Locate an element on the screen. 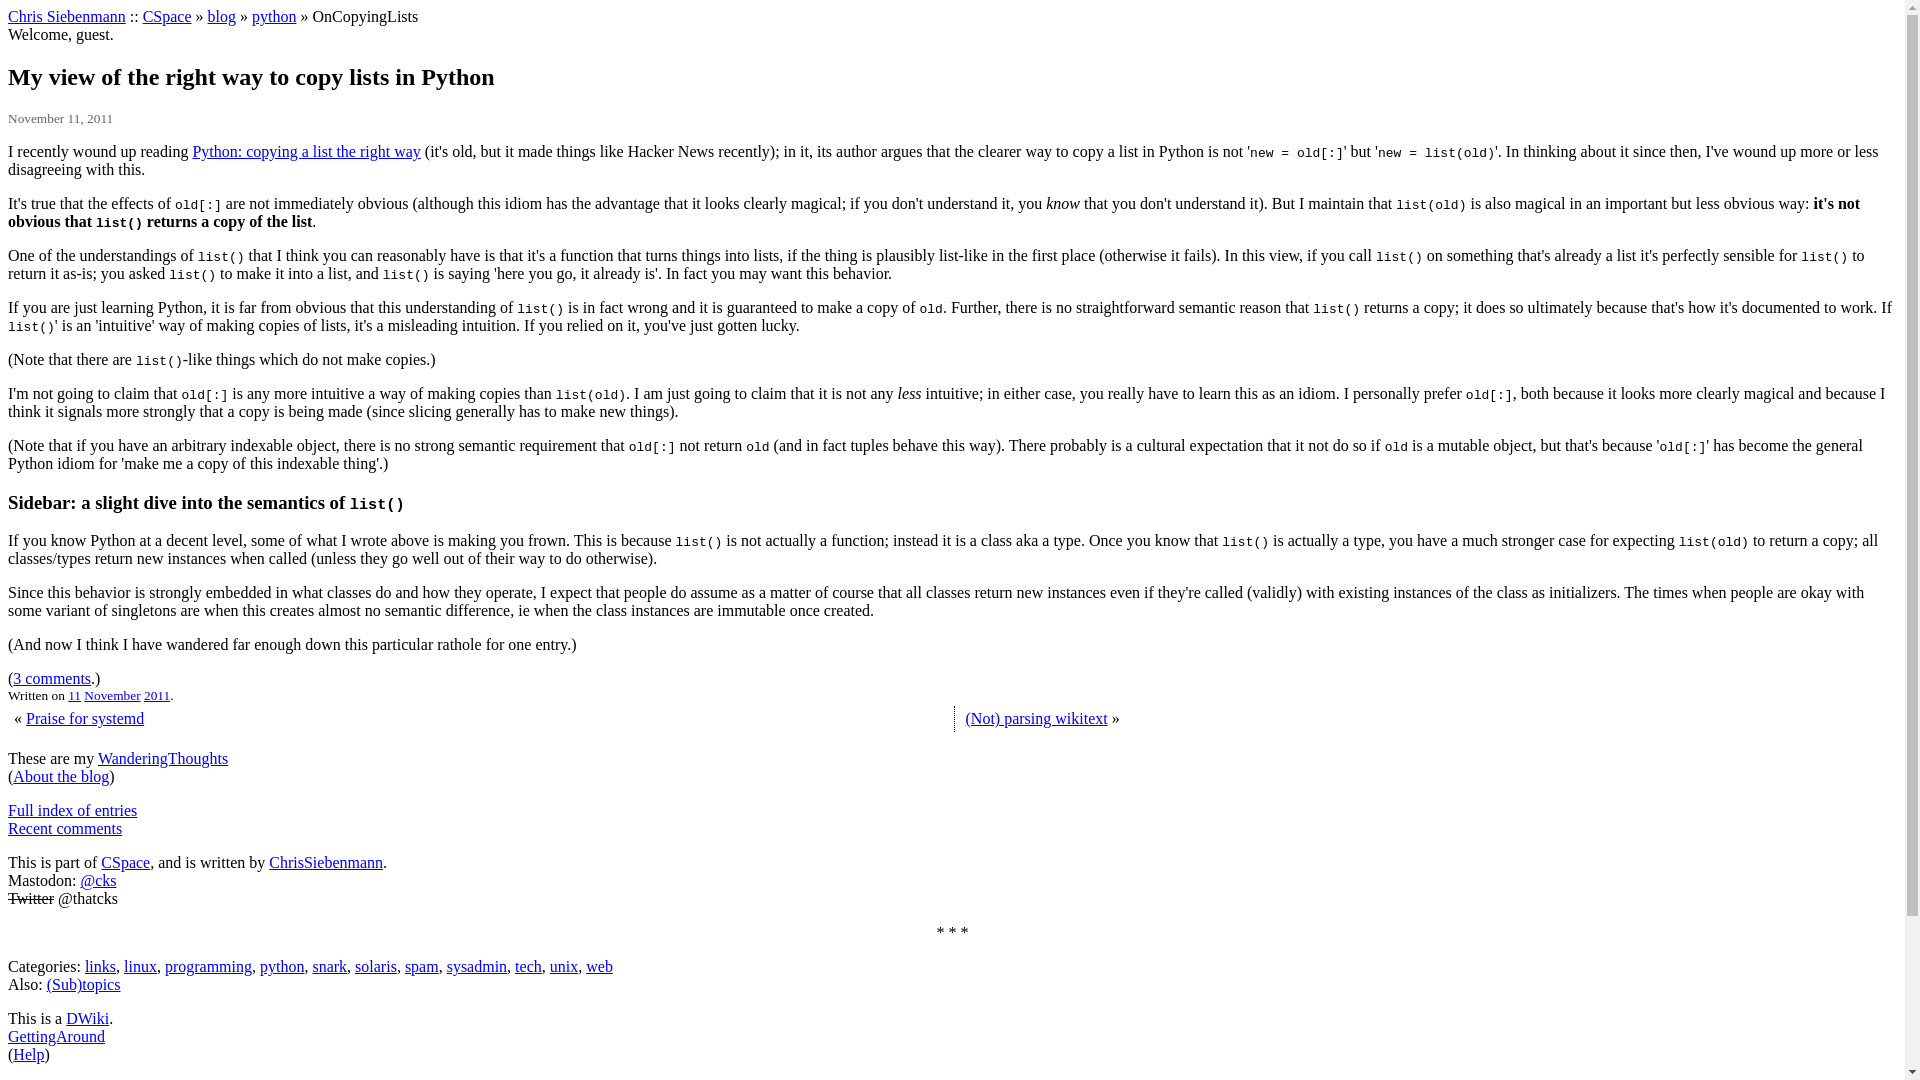 The image size is (1920, 1080). GettingAround is located at coordinates (56, 1036).